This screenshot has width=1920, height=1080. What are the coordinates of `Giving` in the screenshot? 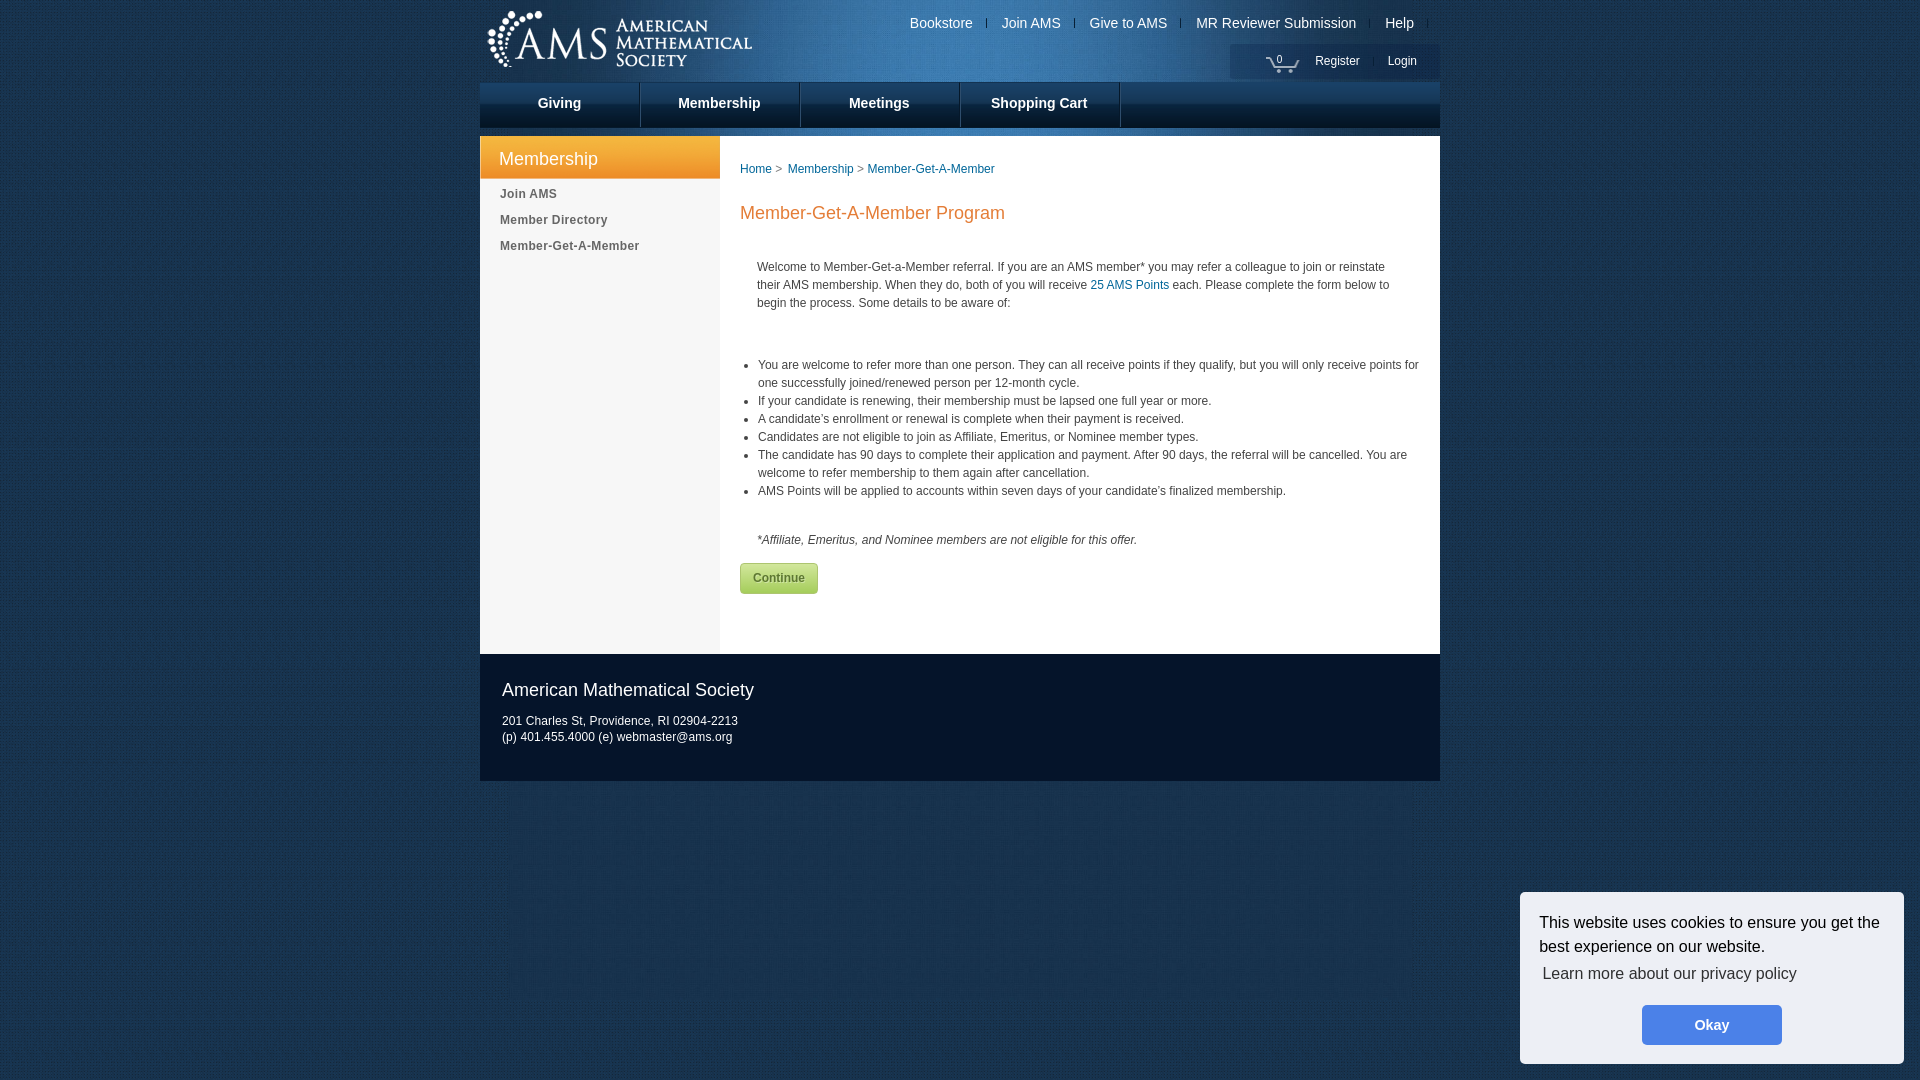 It's located at (560, 105).